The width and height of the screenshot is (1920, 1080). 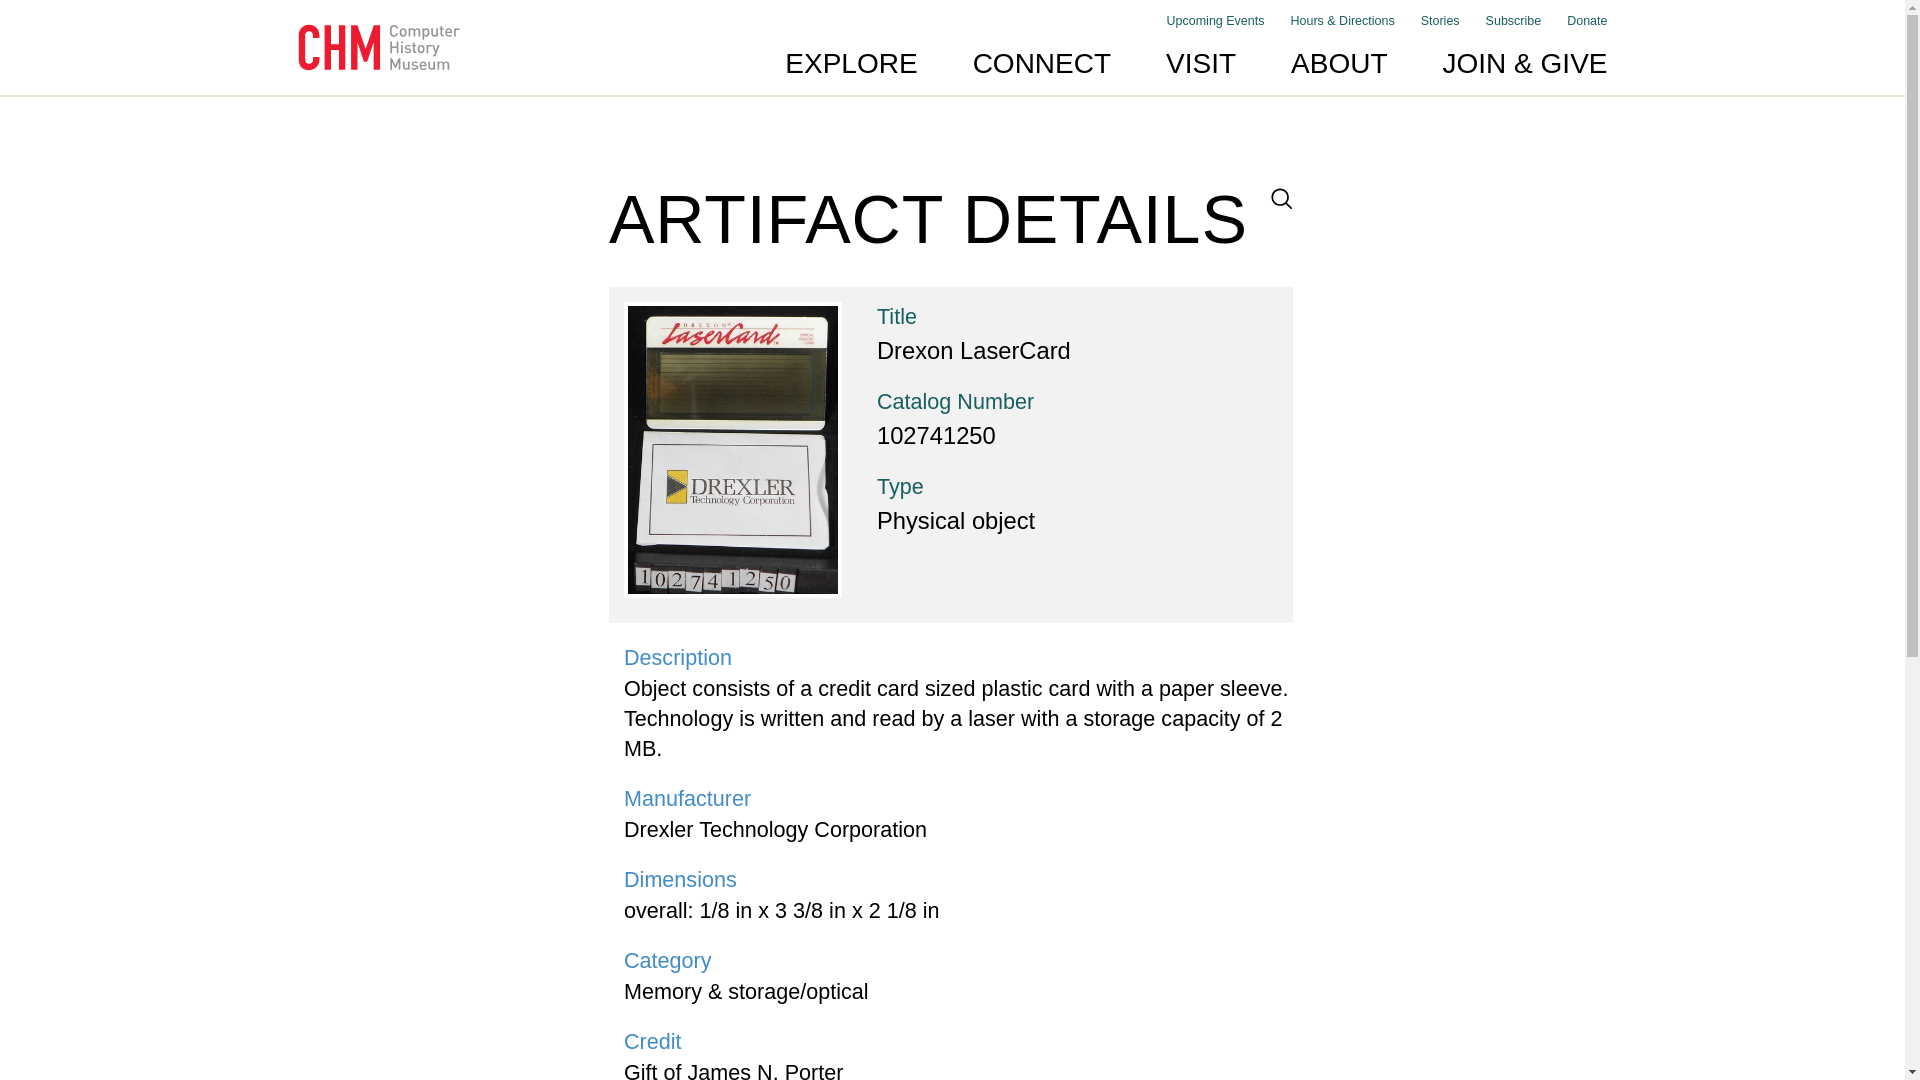 I want to click on Upcoming Events, so click(x=1216, y=21).